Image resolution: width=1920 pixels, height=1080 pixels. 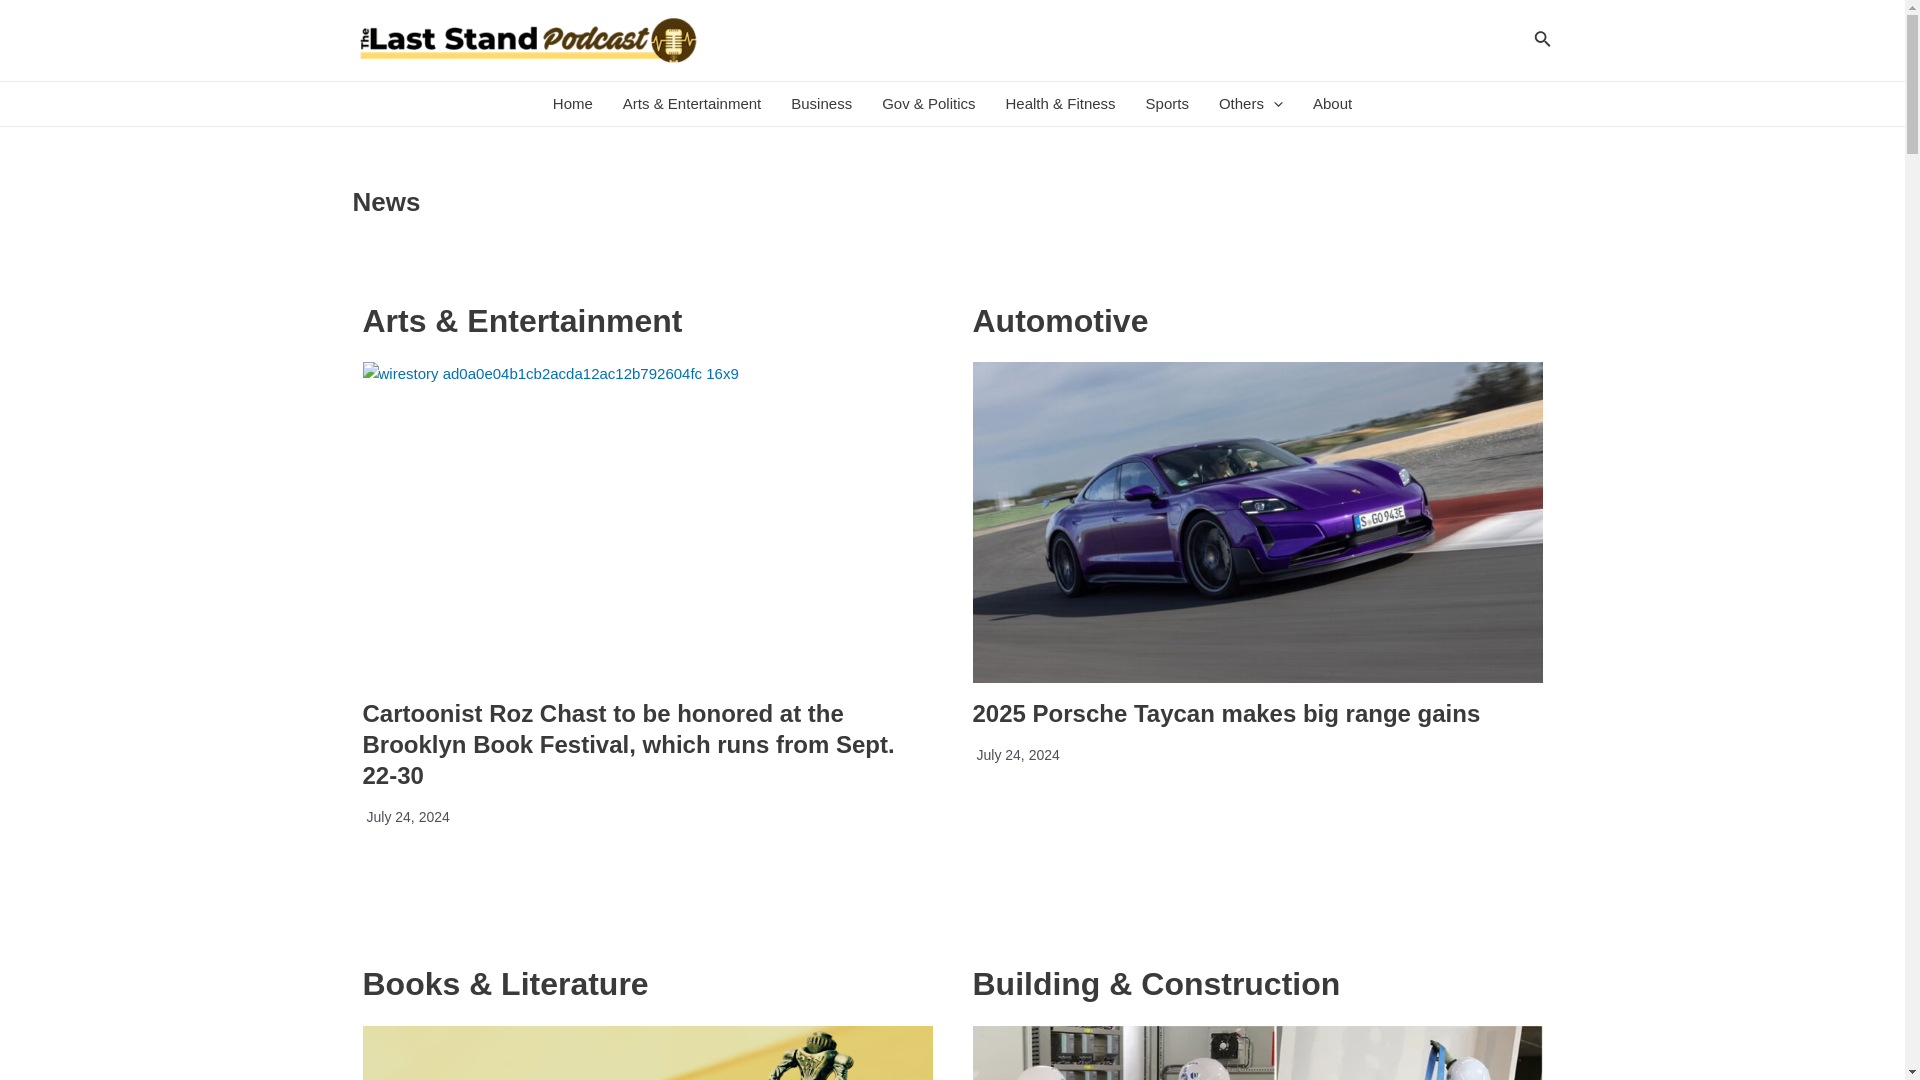 What do you see at coordinates (821, 104) in the screenshot?
I see `Business` at bounding box center [821, 104].